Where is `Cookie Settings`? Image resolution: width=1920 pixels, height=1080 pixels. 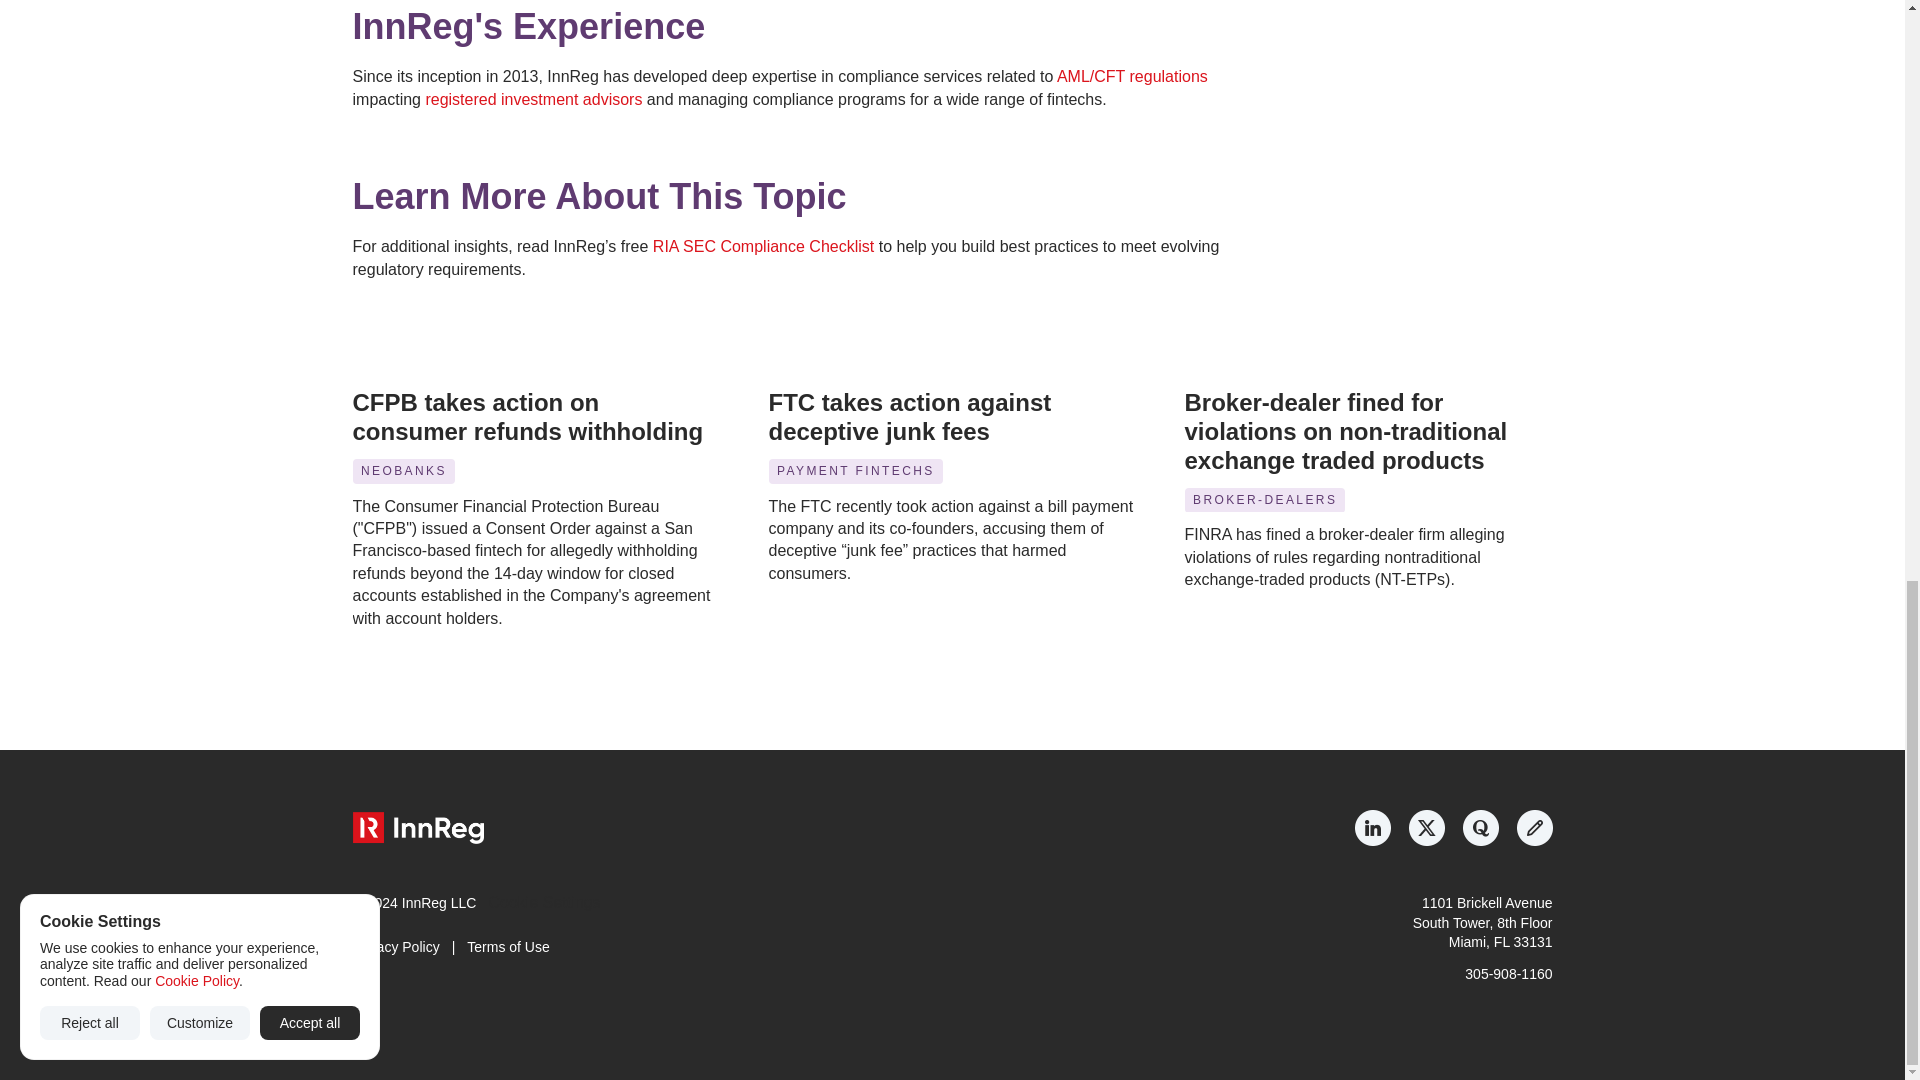 Cookie Settings is located at coordinates (543, 902).